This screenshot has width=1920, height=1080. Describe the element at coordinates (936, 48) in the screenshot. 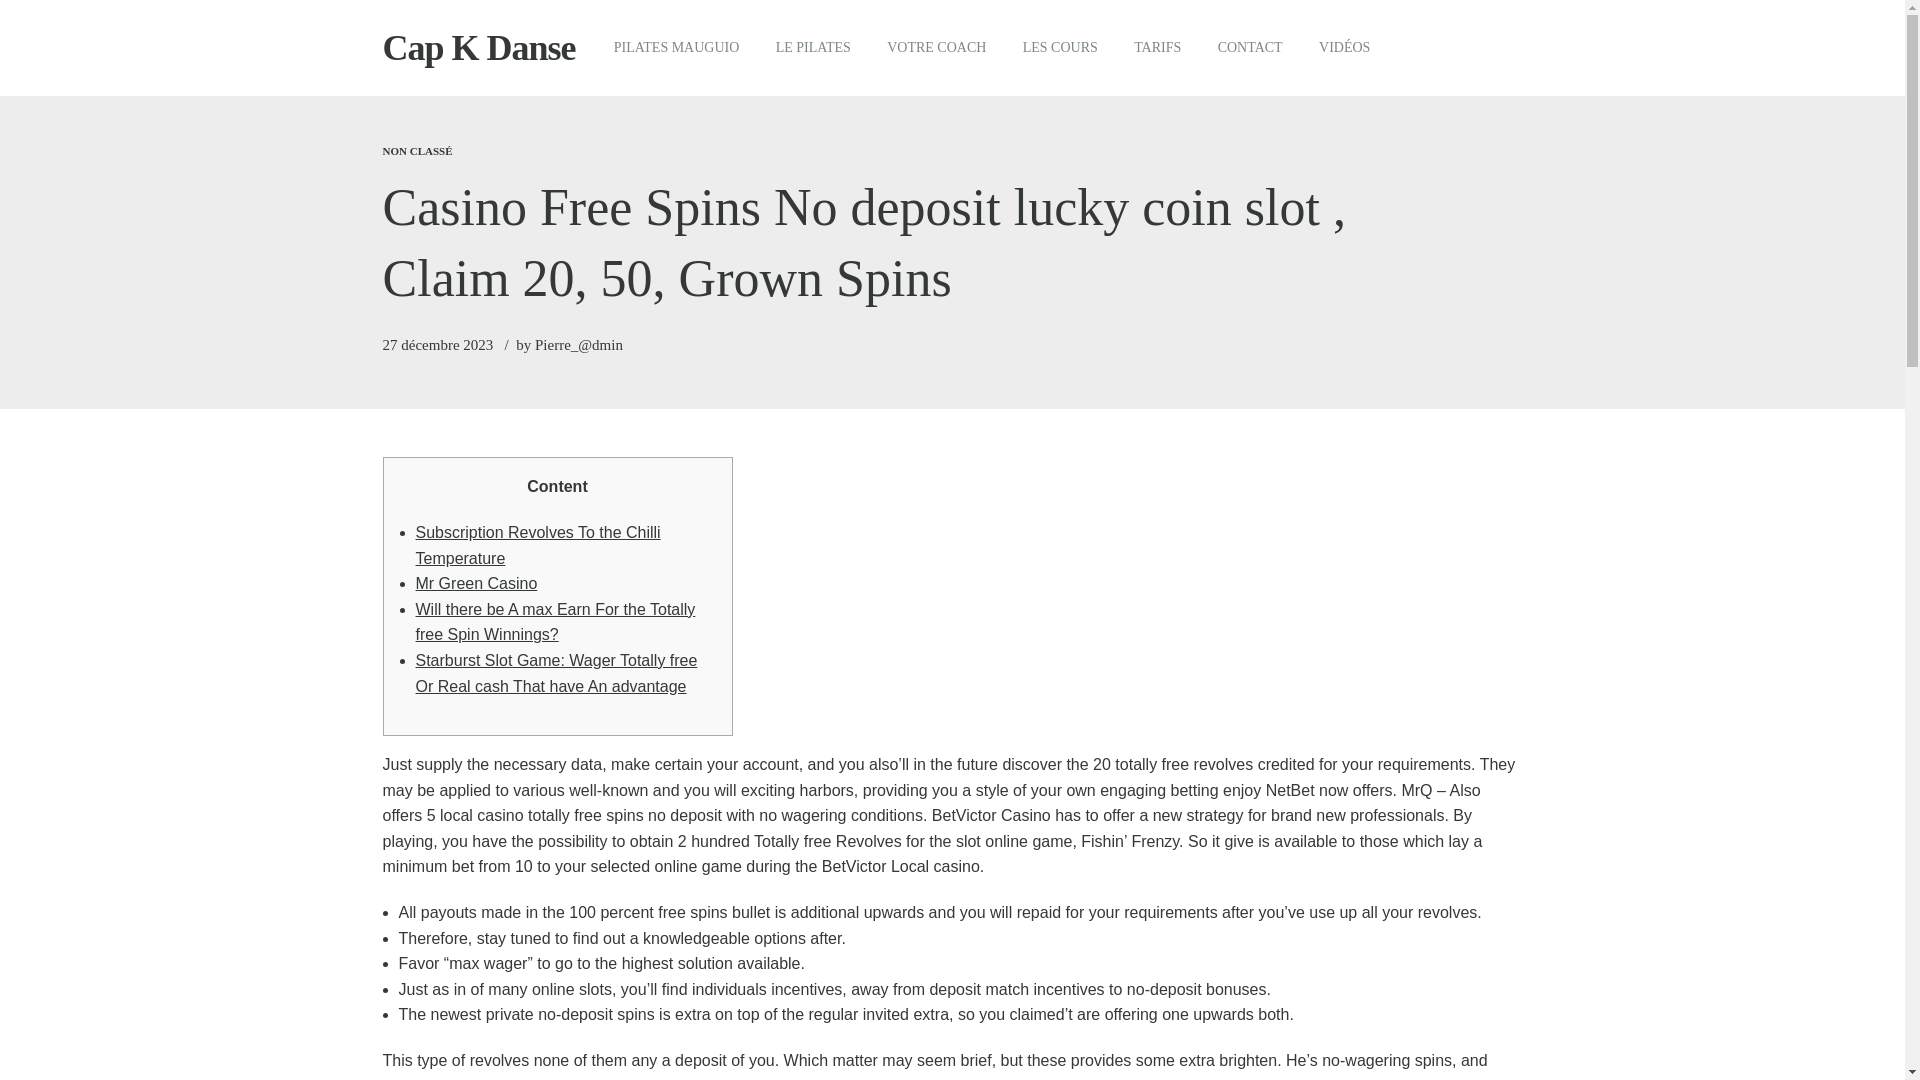

I see `VOTRE COACH` at that location.